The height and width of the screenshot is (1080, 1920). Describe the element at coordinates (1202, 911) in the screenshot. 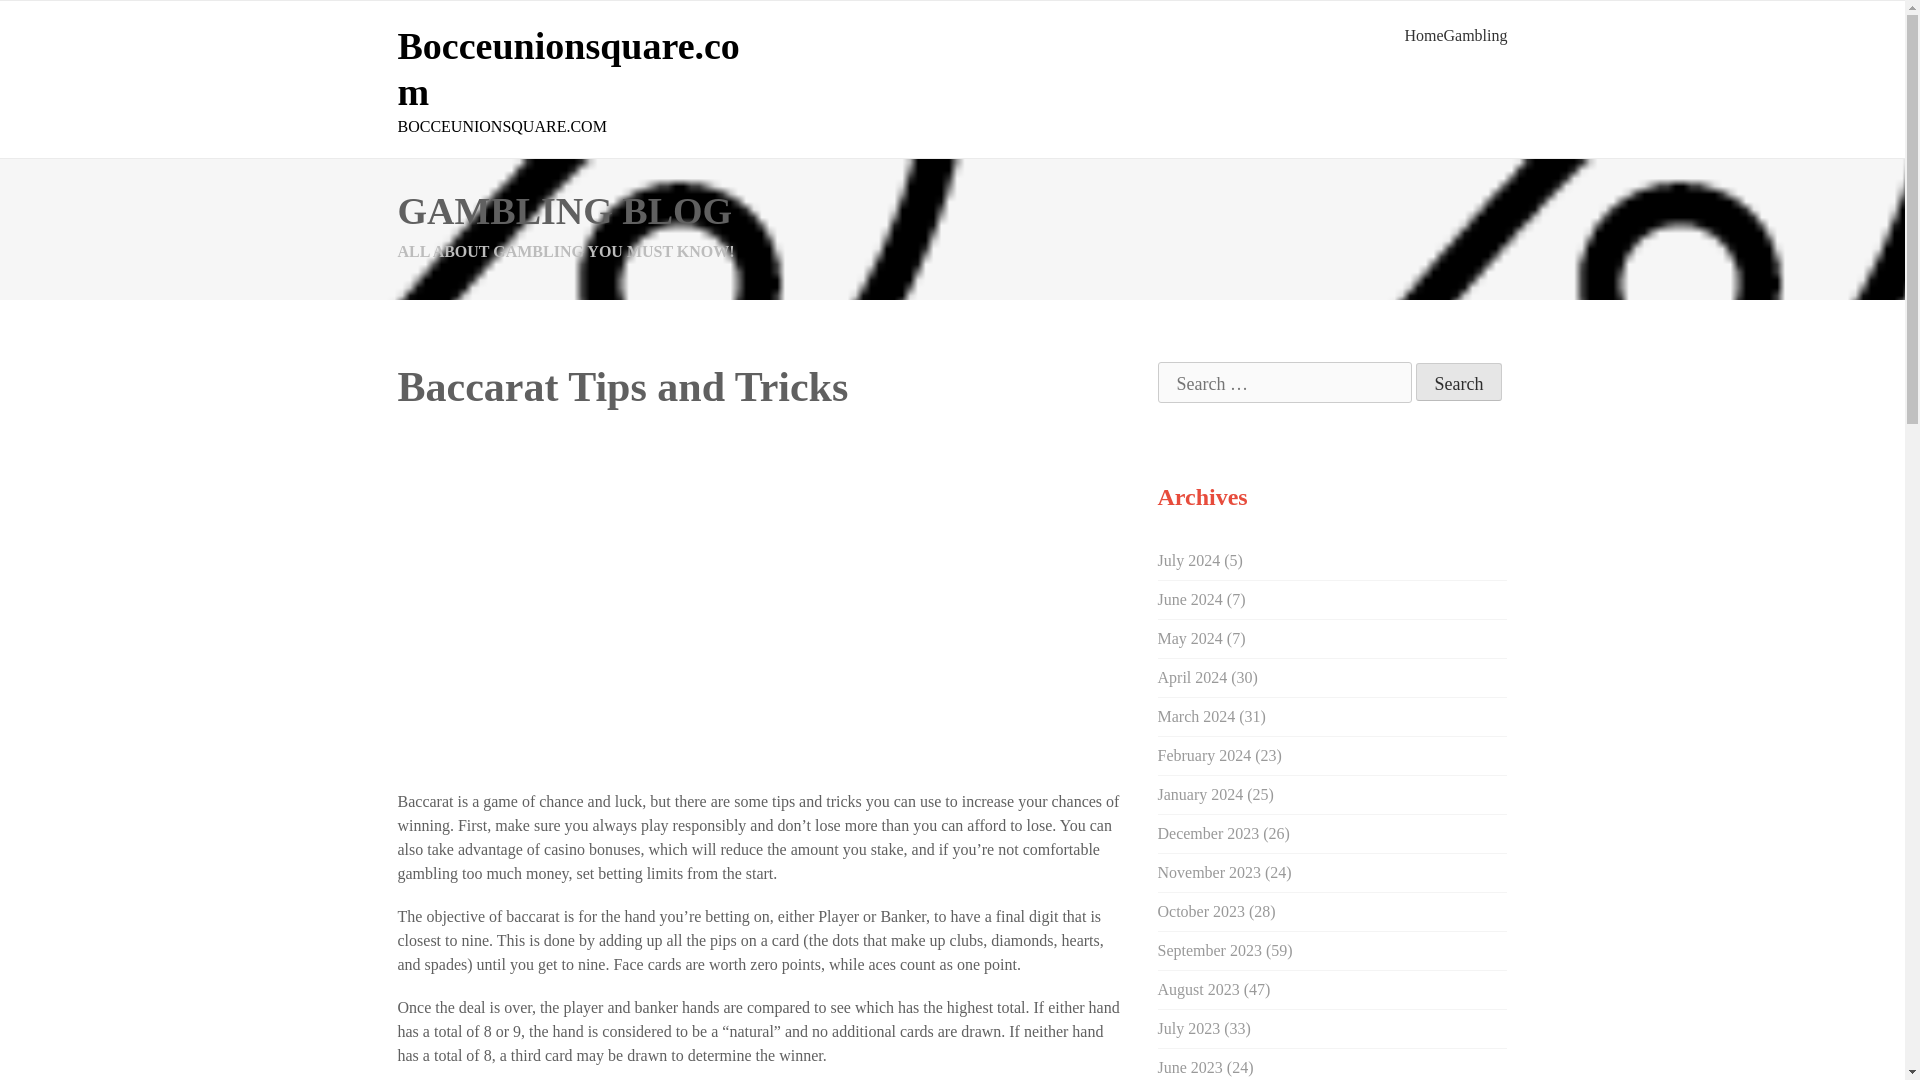

I see `October 2023` at that location.